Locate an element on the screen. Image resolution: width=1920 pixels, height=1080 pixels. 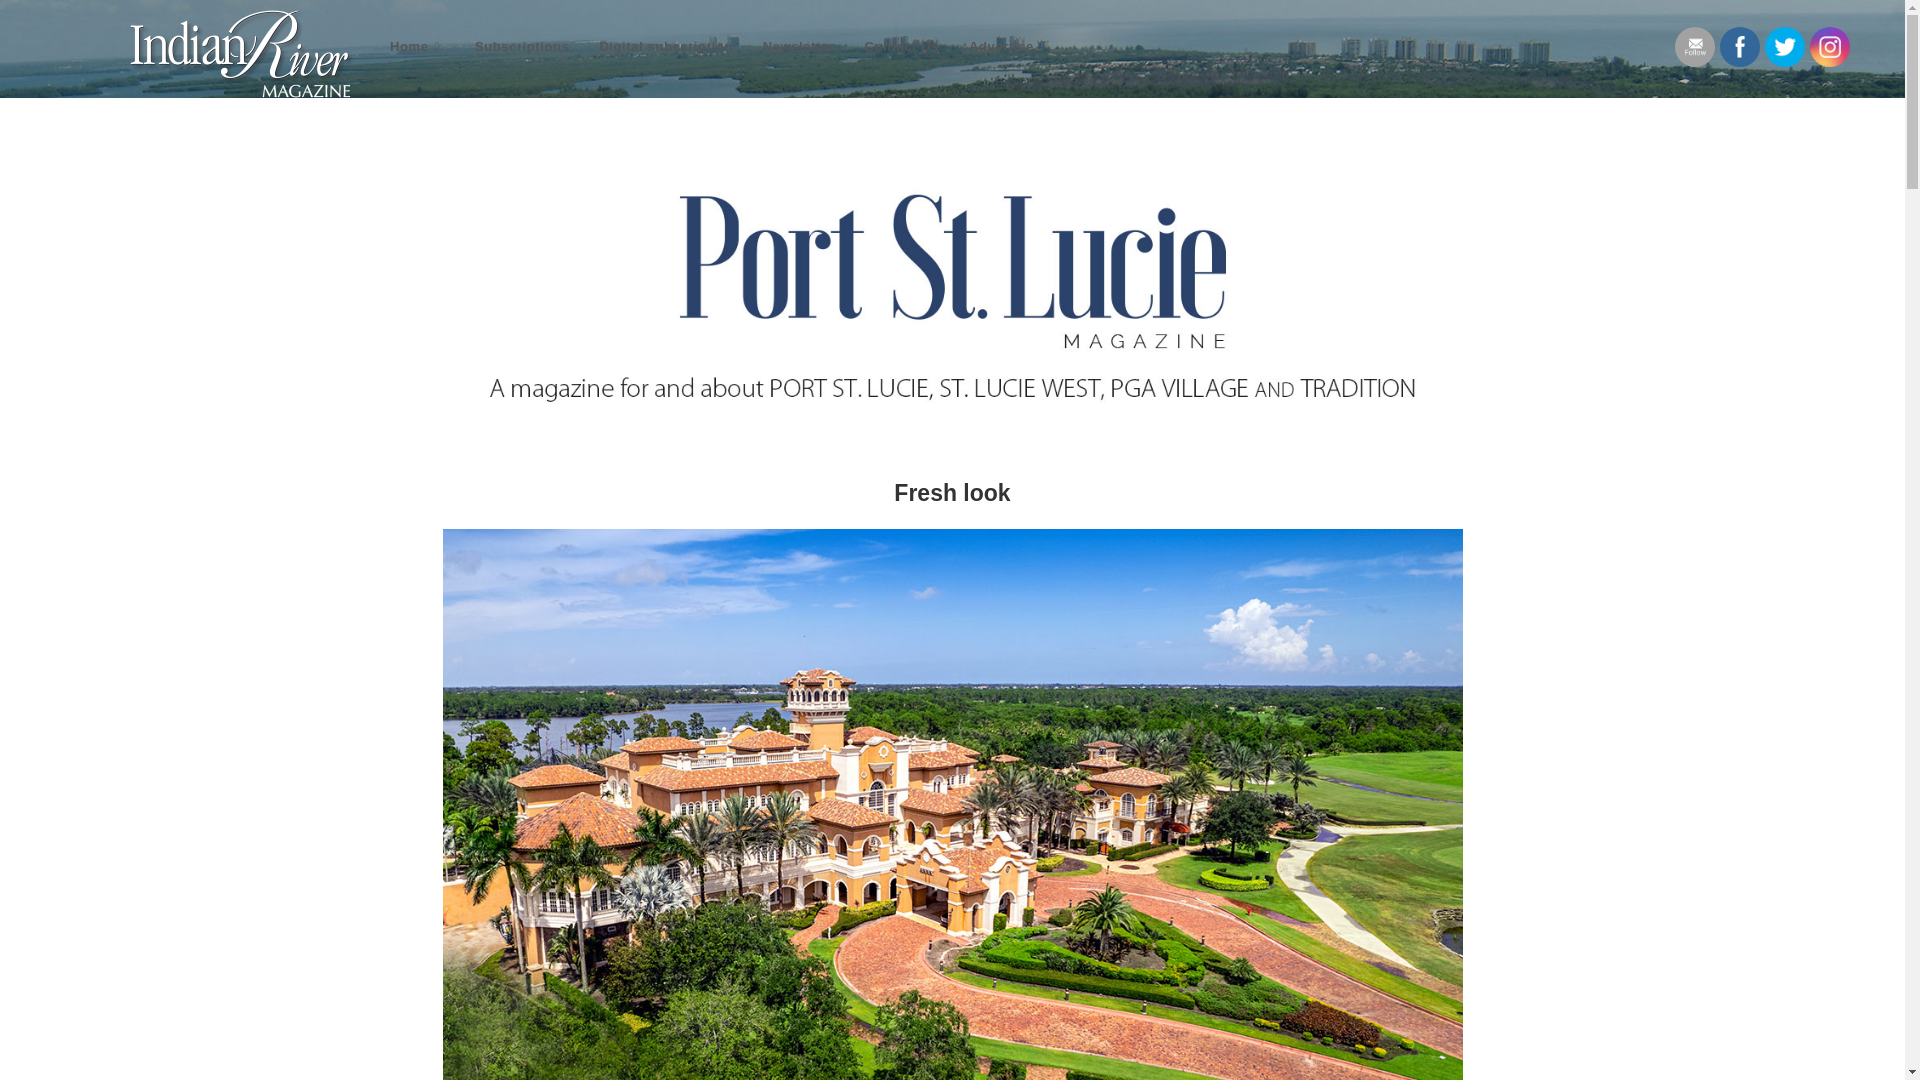
Newsletter is located at coordinates (799, 46).